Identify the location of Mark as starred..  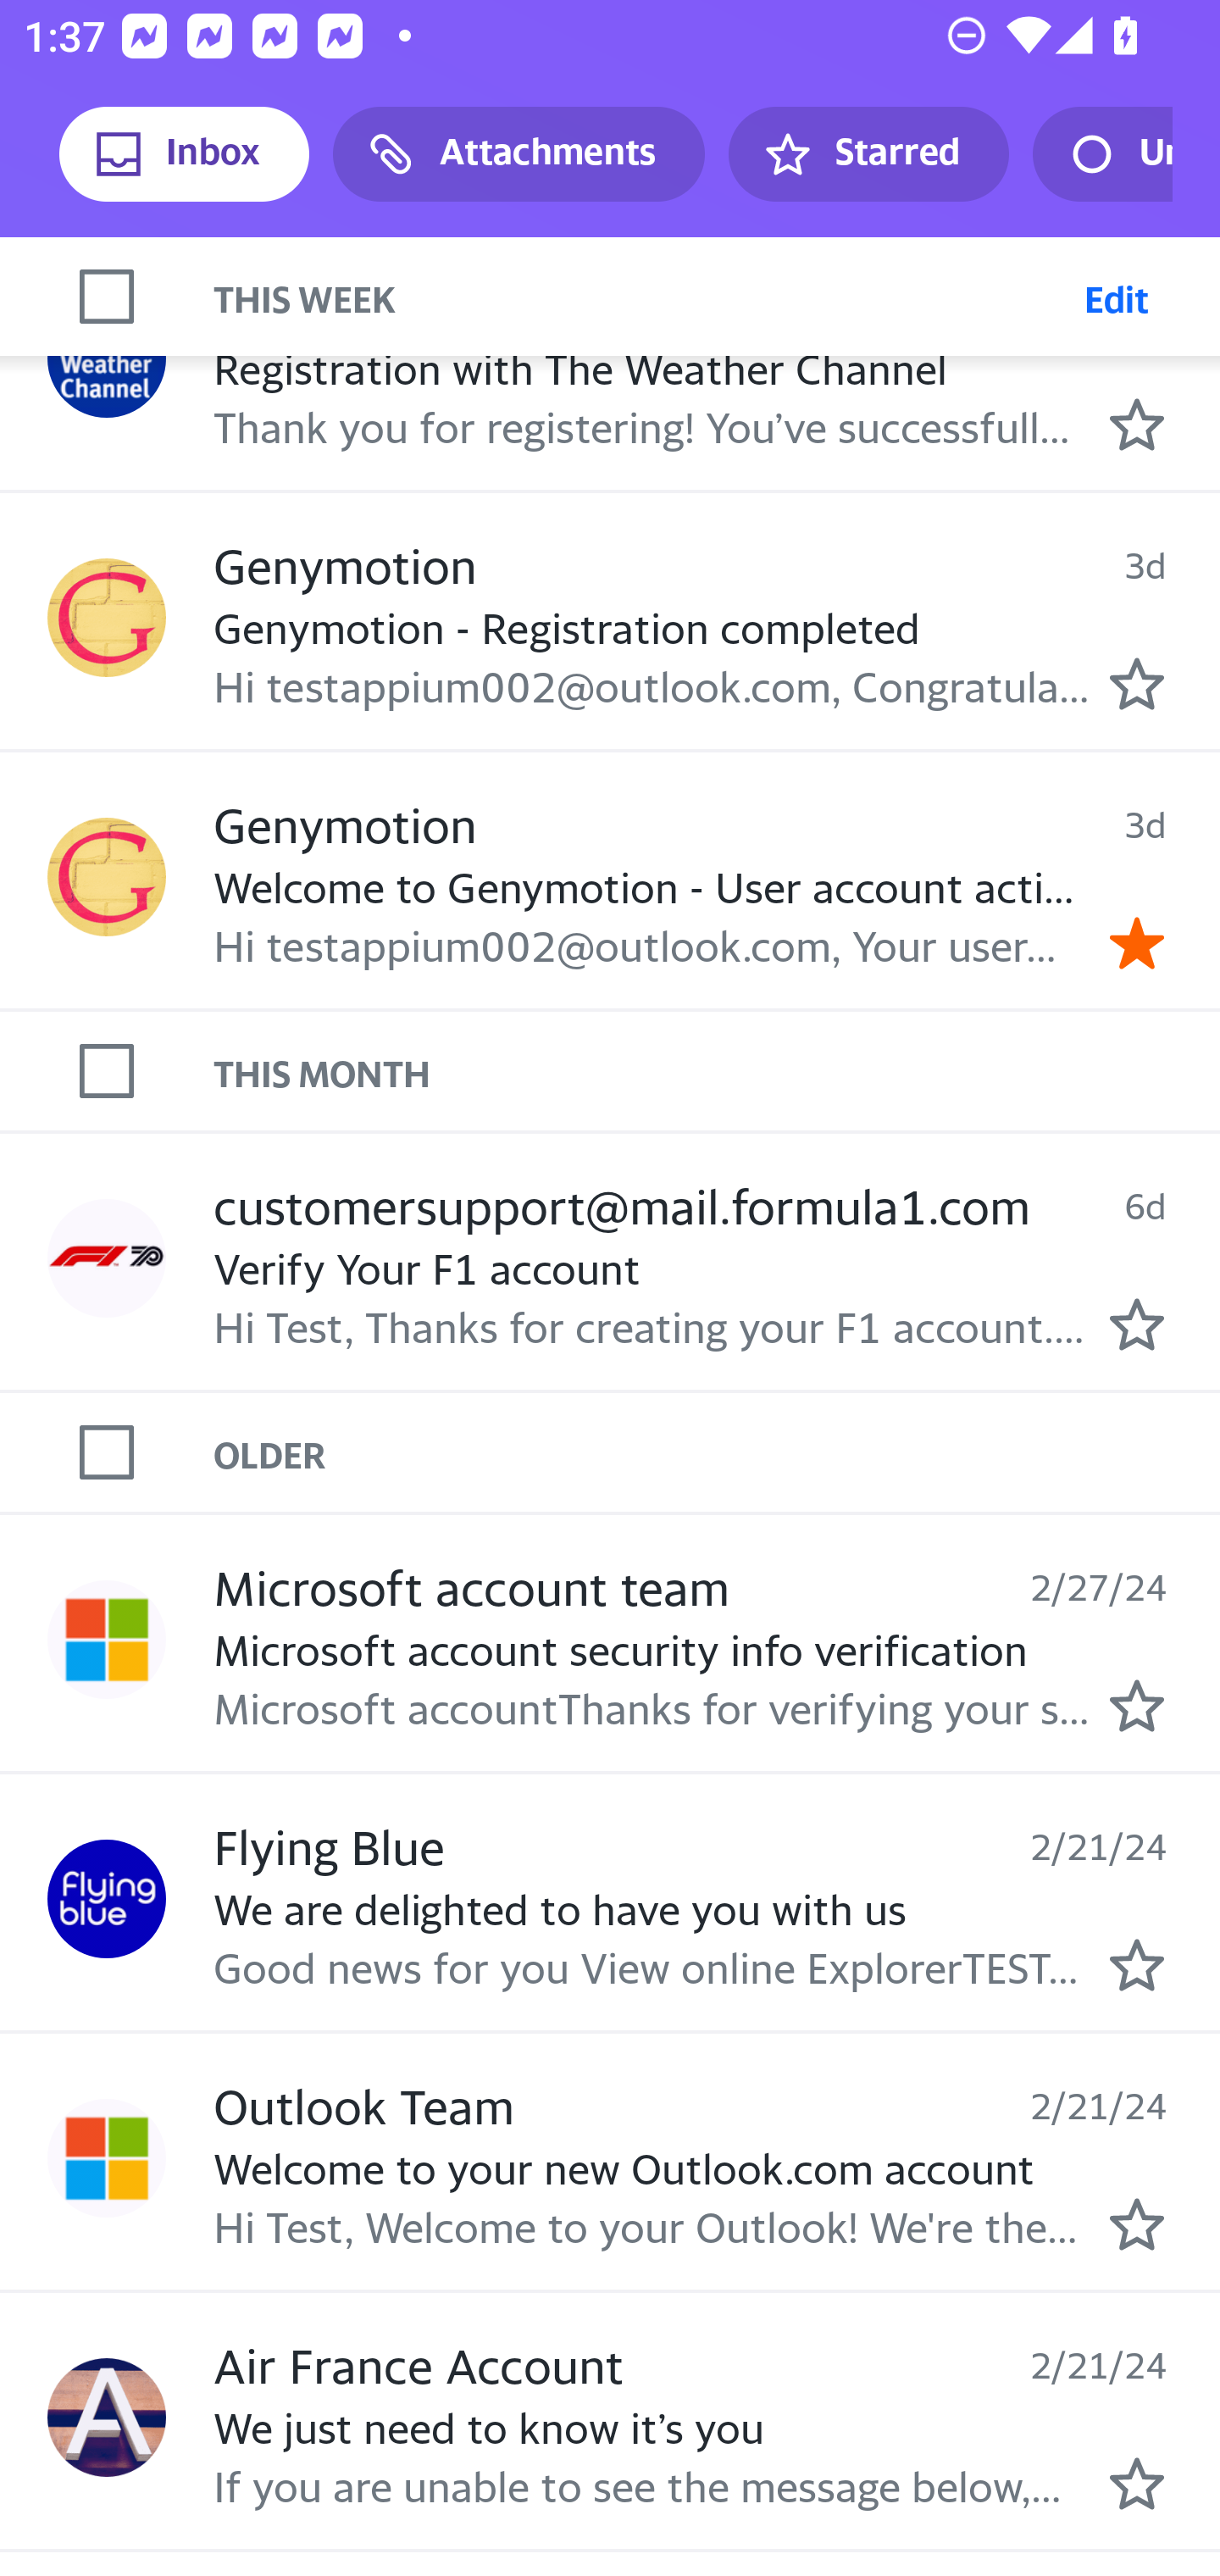
(1137, 1325).